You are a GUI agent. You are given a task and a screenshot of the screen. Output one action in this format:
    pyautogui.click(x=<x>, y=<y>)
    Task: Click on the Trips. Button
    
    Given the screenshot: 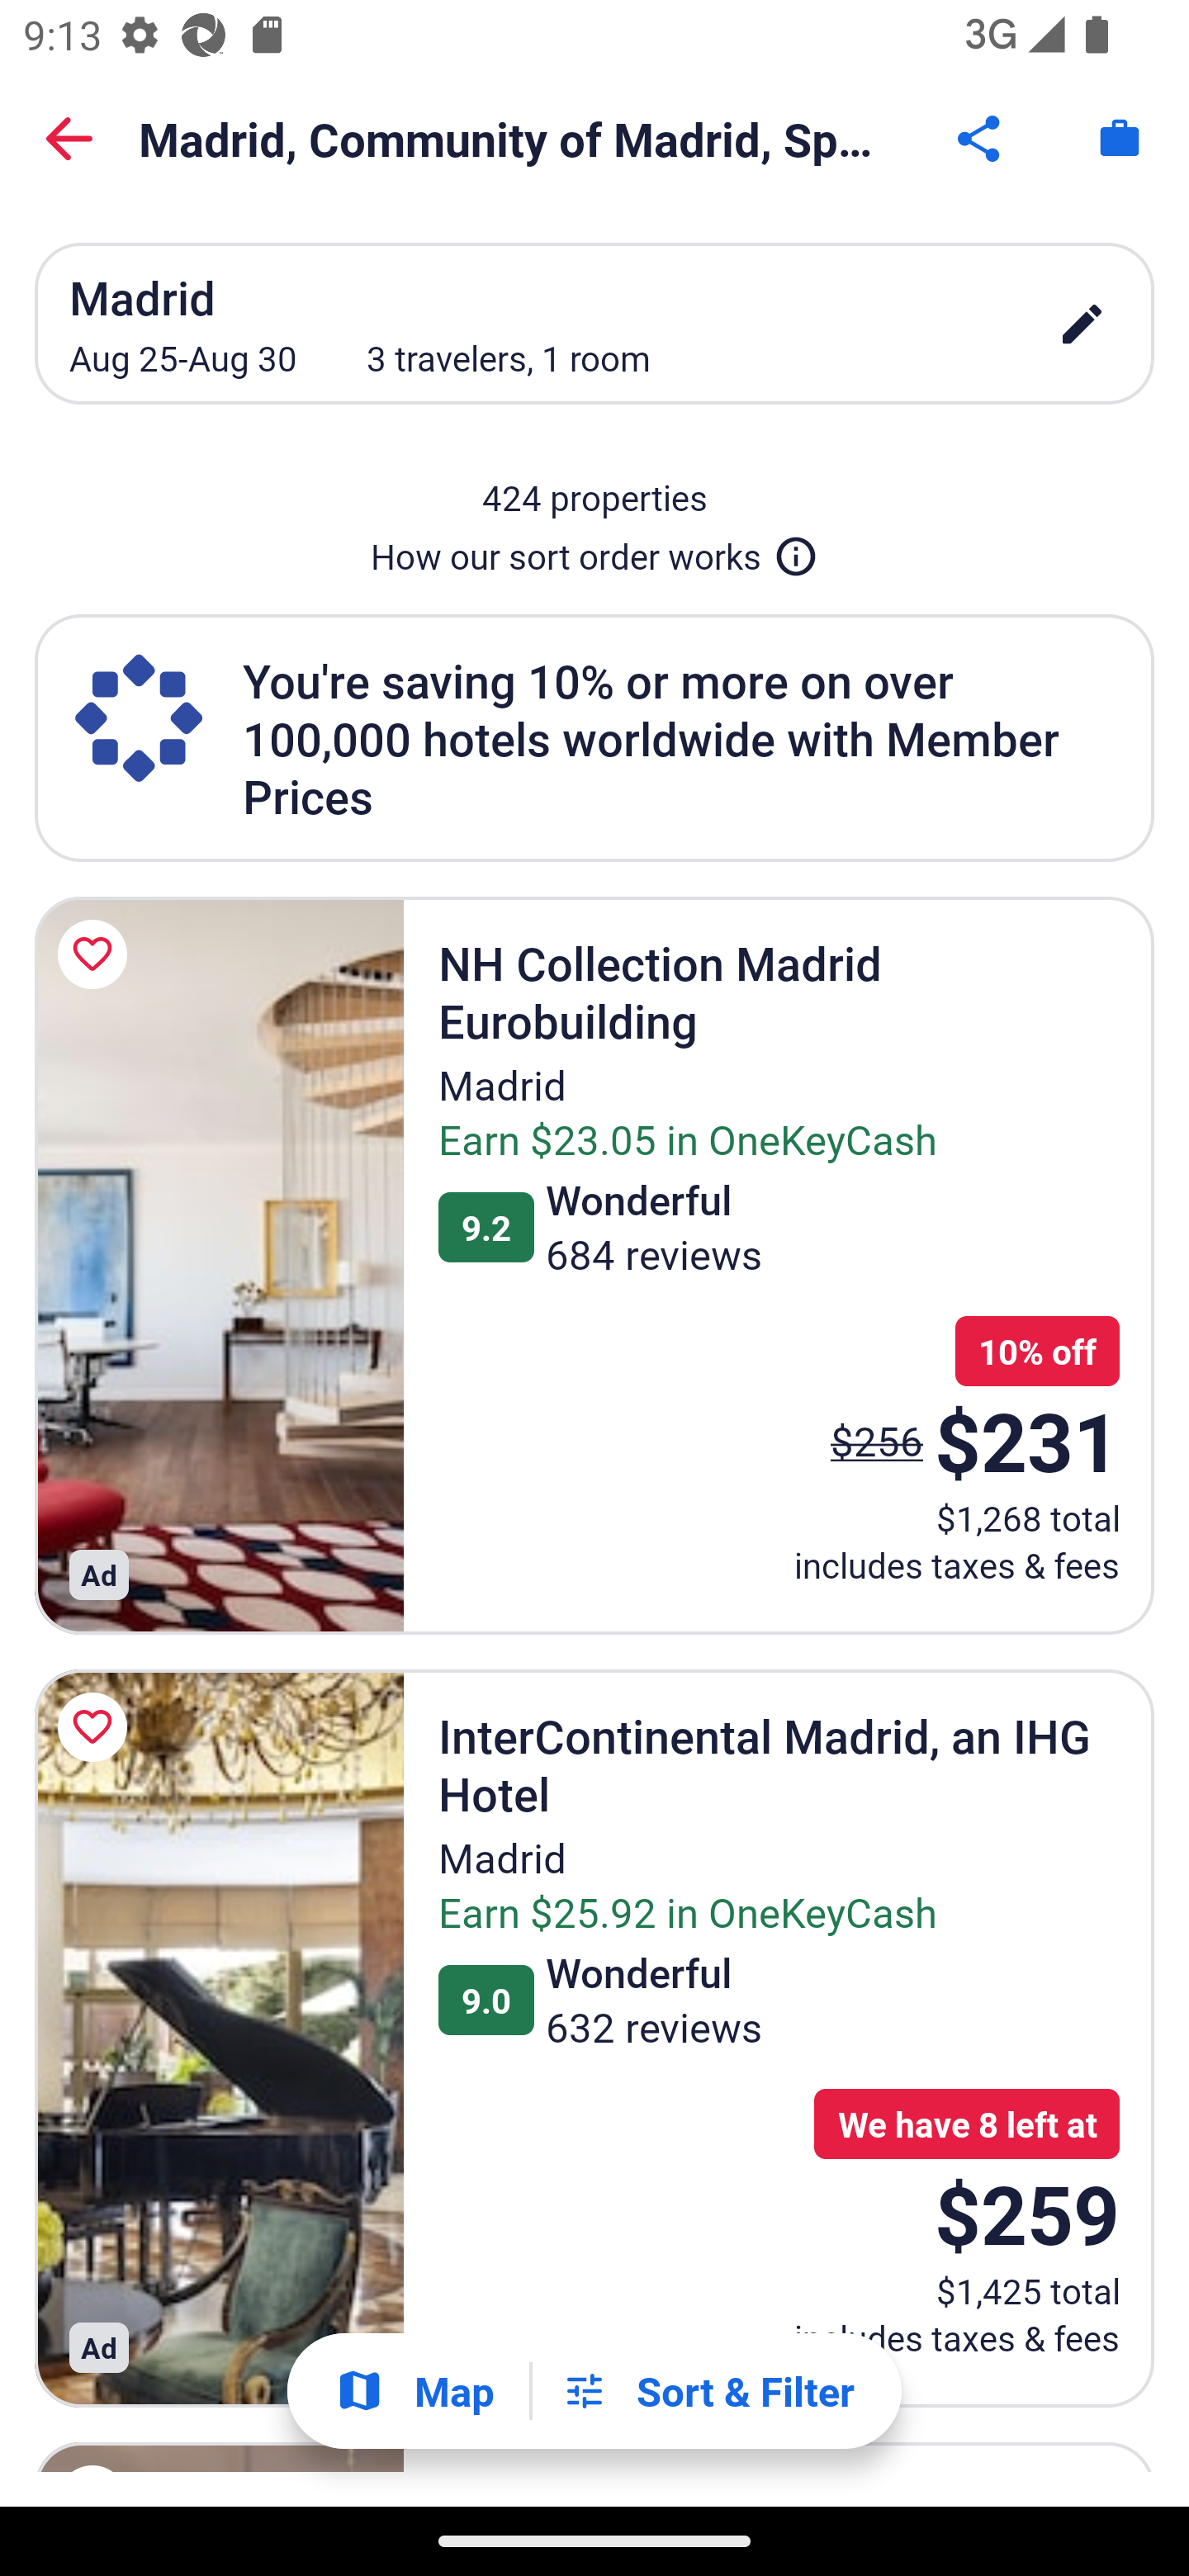 What is the action you would take?
    pyautogui.click(x=1120, y=139)
    